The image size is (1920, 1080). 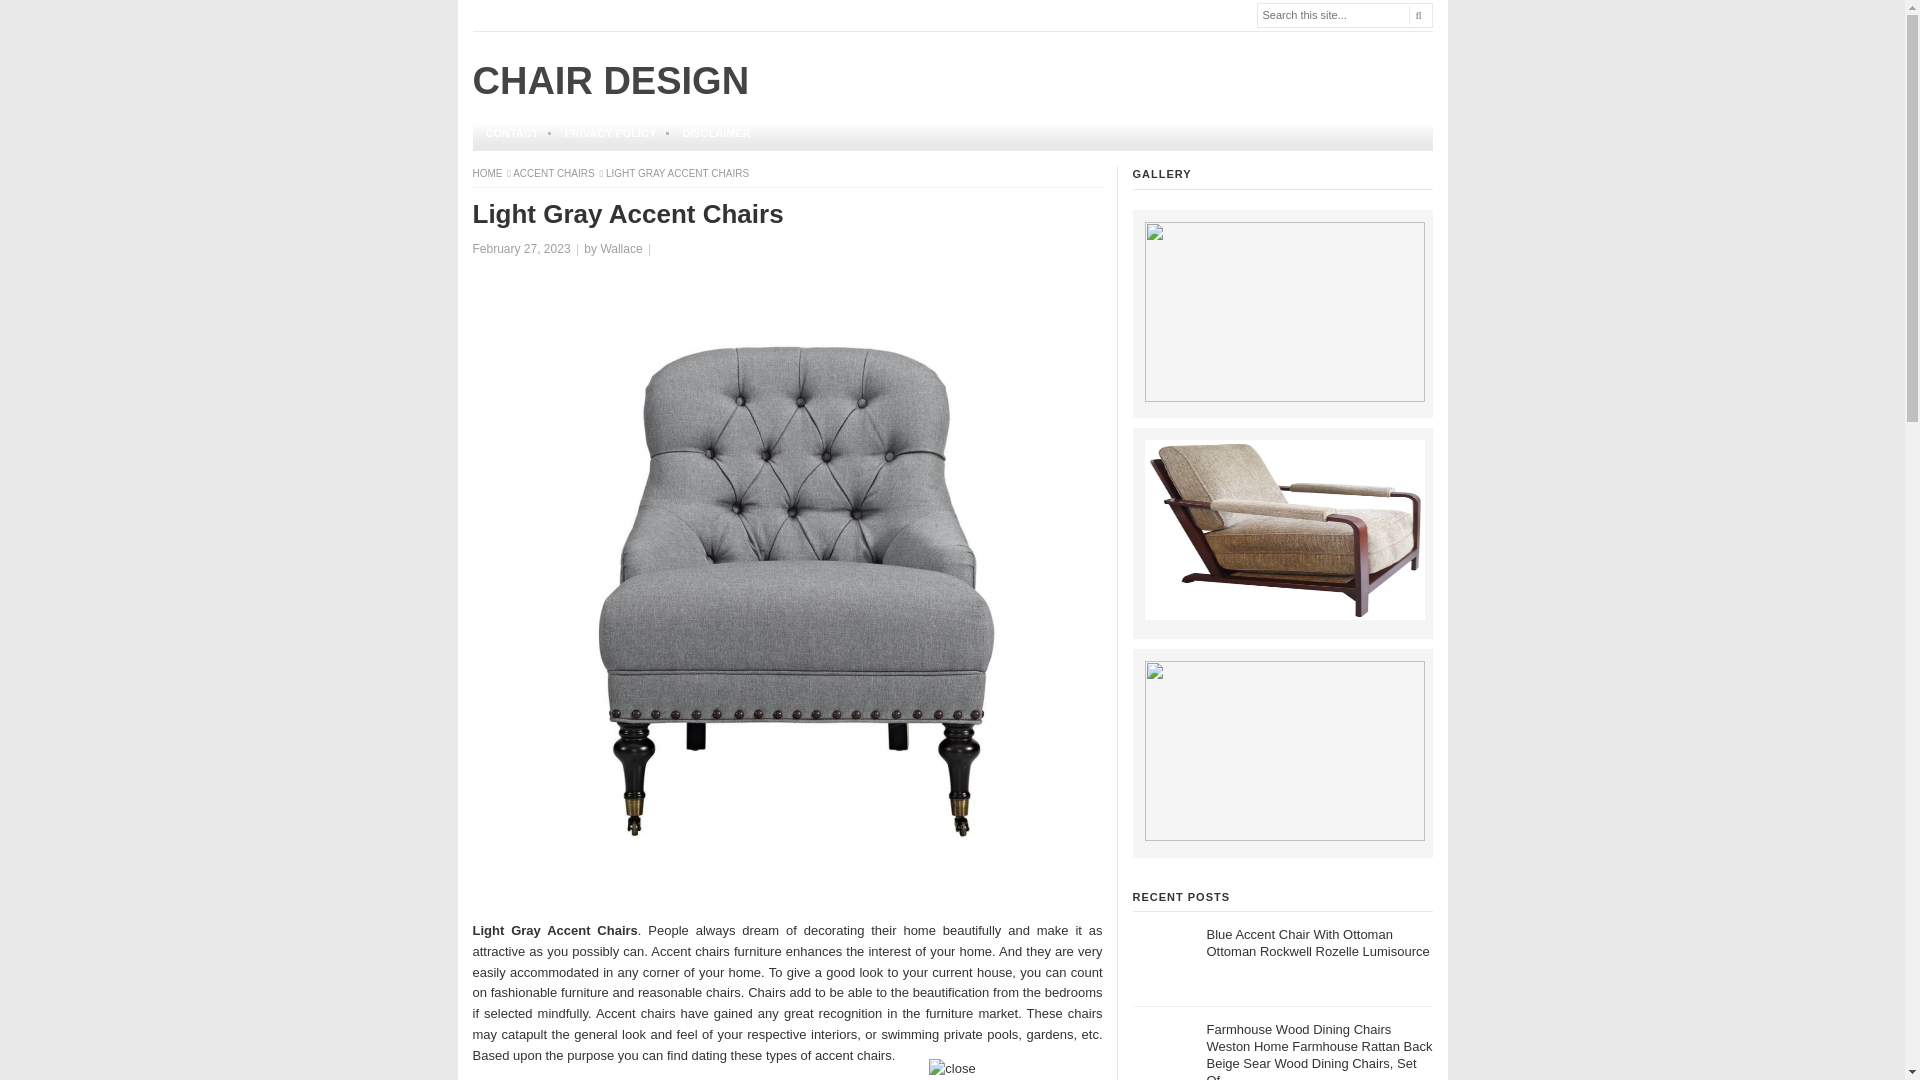 I want to click on CONTACT, so click(x=512, y=133).